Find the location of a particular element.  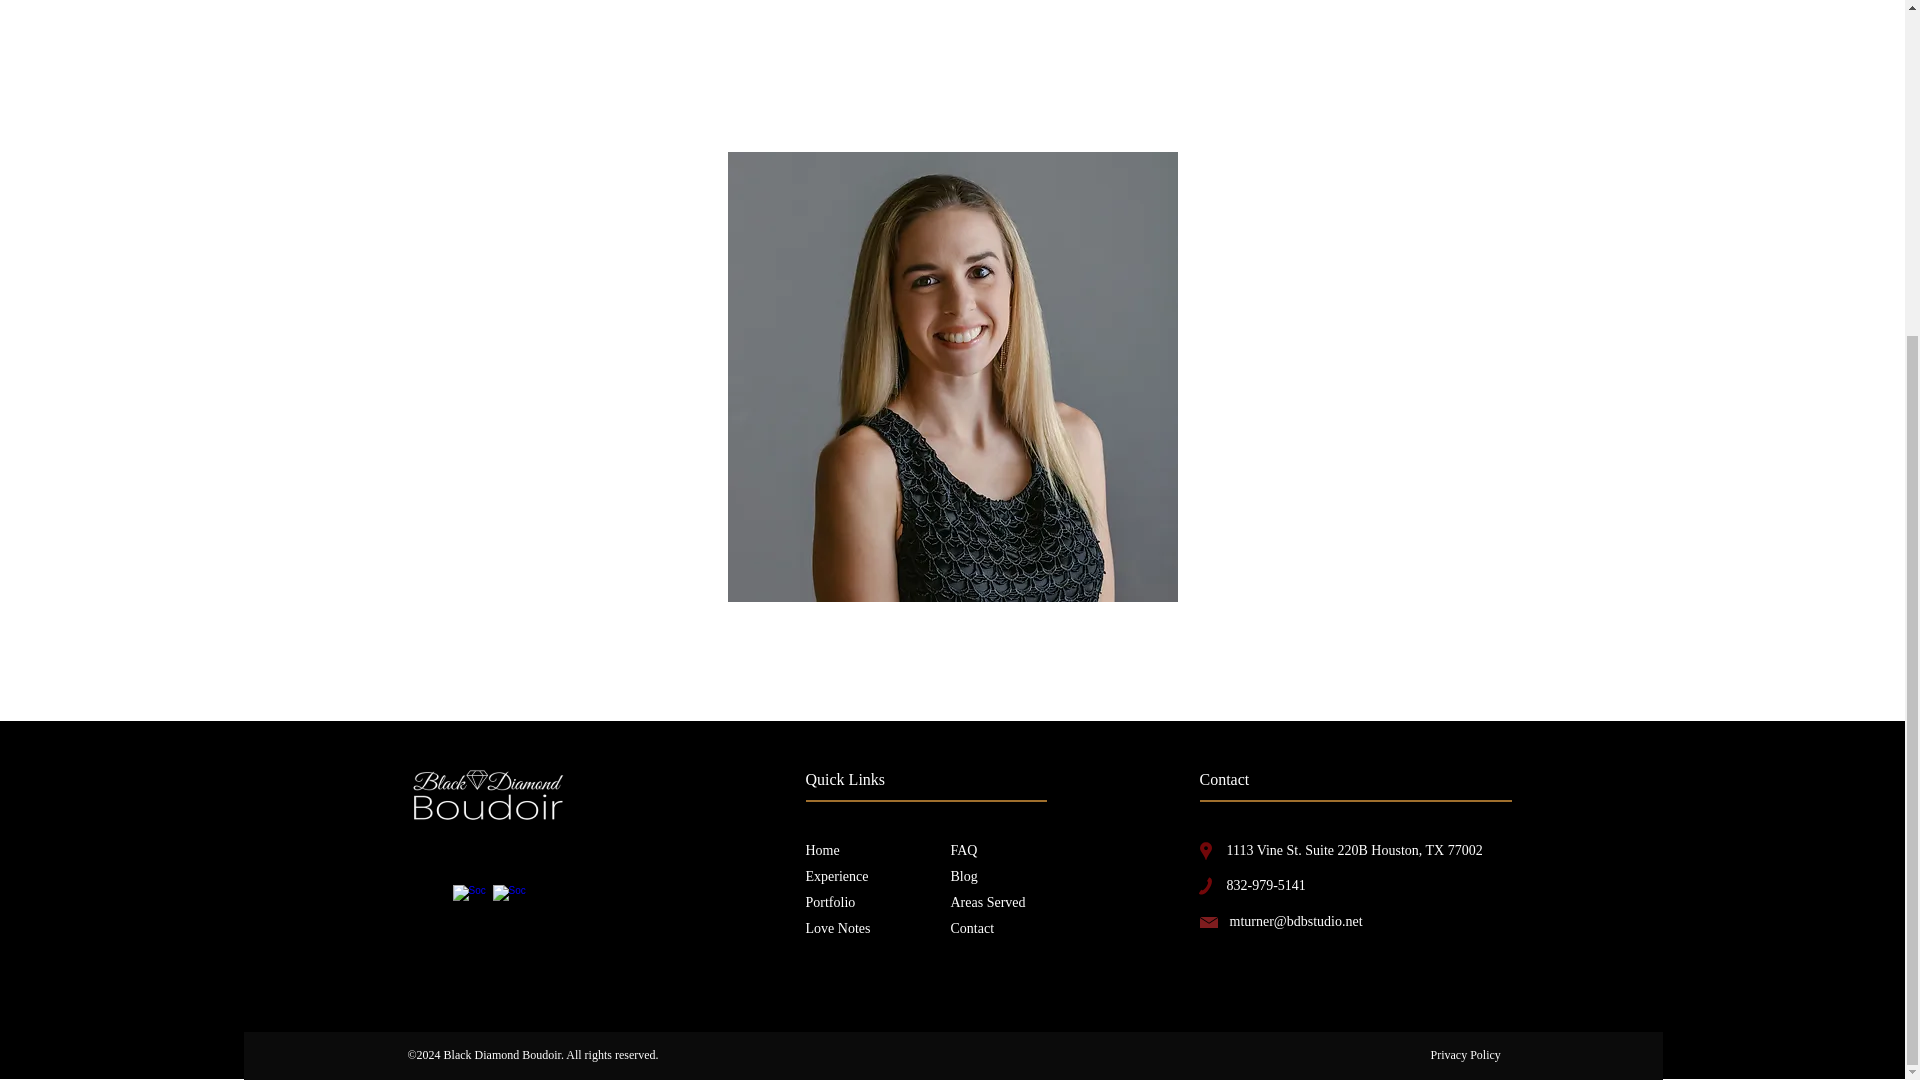

Privacy Policy is located at coordinates (1464, 1054).